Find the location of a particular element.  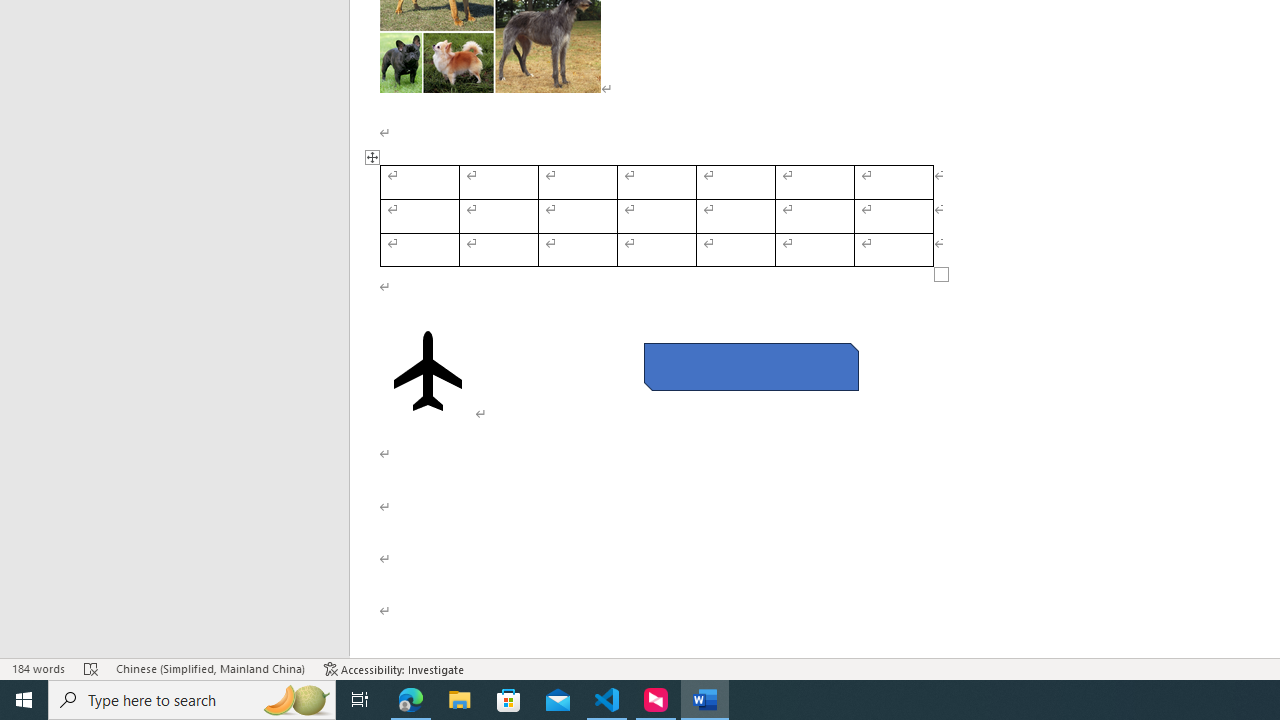

Rectangle: Diagonal Corners Snipped 2 is located at coordinates (750, 366).